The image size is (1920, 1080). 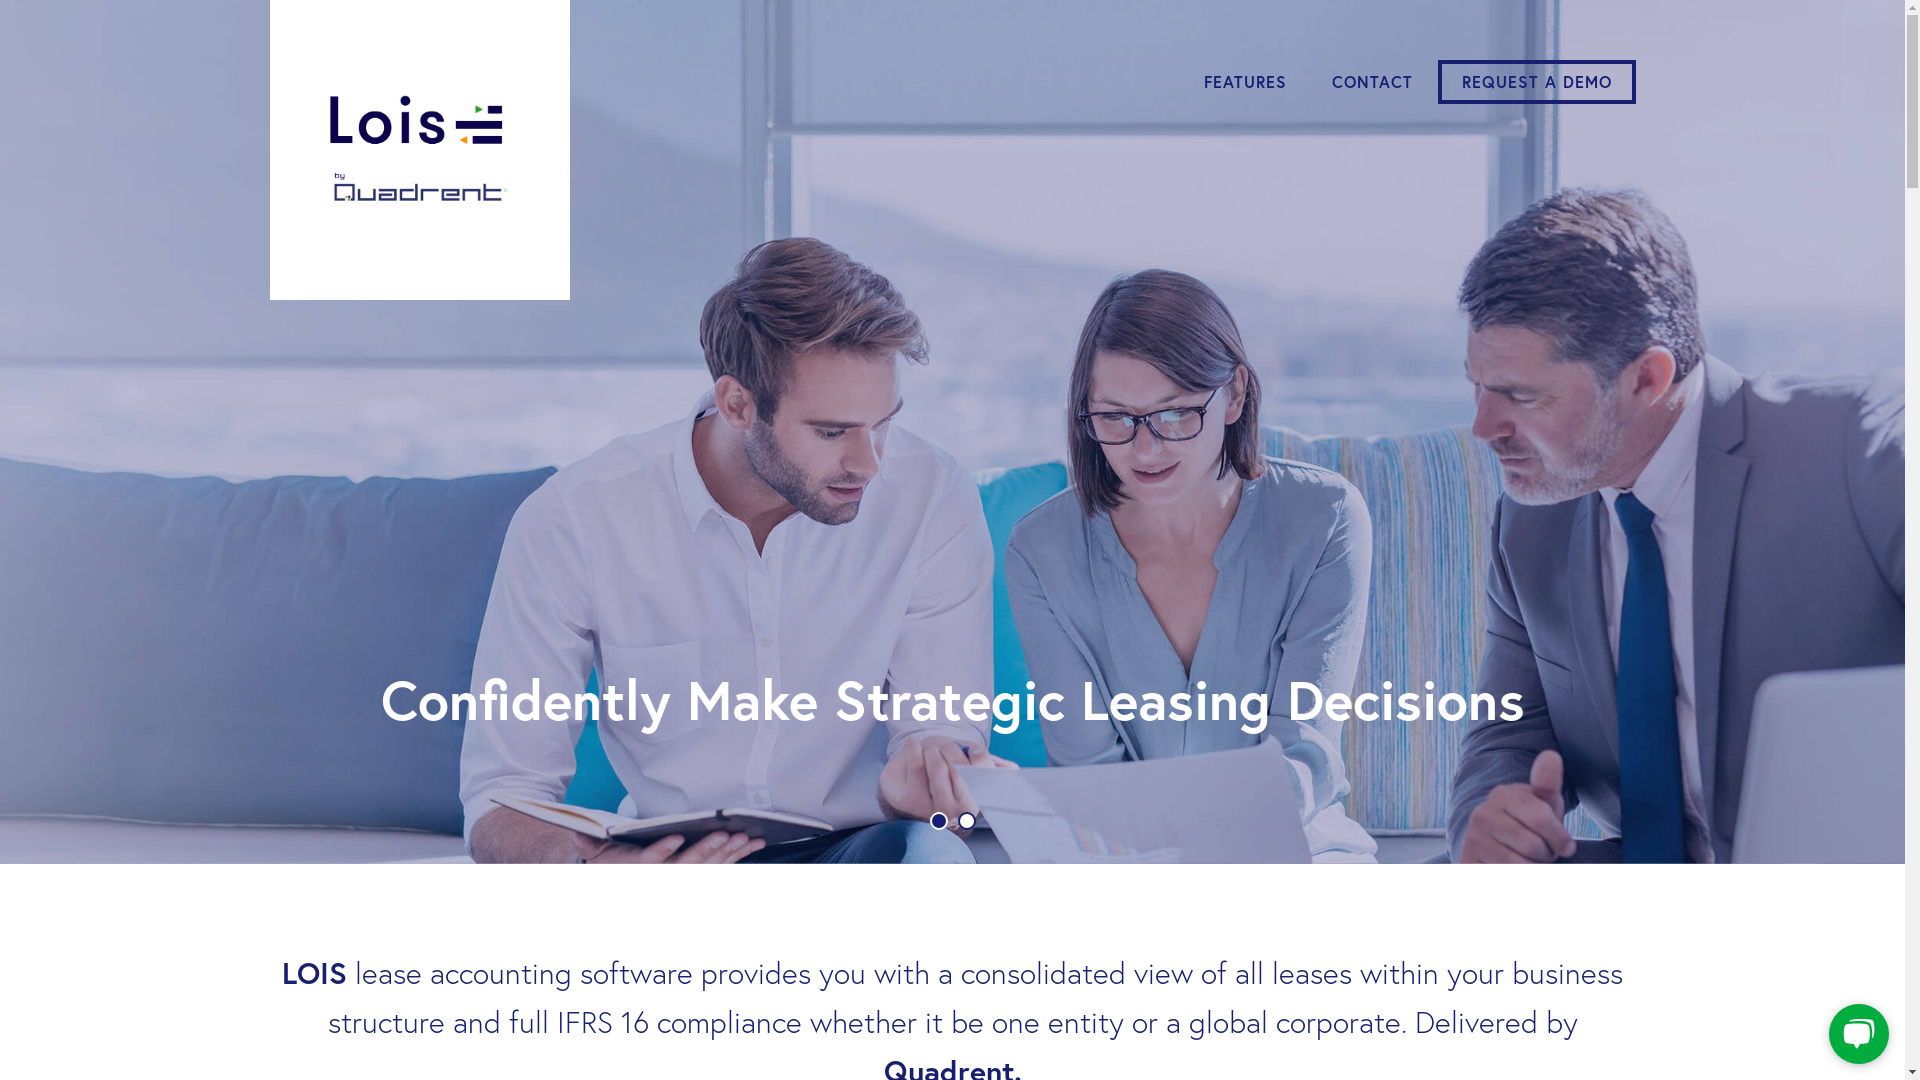 What do you see at coordinates (1246, 82) in the screenshot?
I see `FEATURES` at bounding box center [1246, 82].